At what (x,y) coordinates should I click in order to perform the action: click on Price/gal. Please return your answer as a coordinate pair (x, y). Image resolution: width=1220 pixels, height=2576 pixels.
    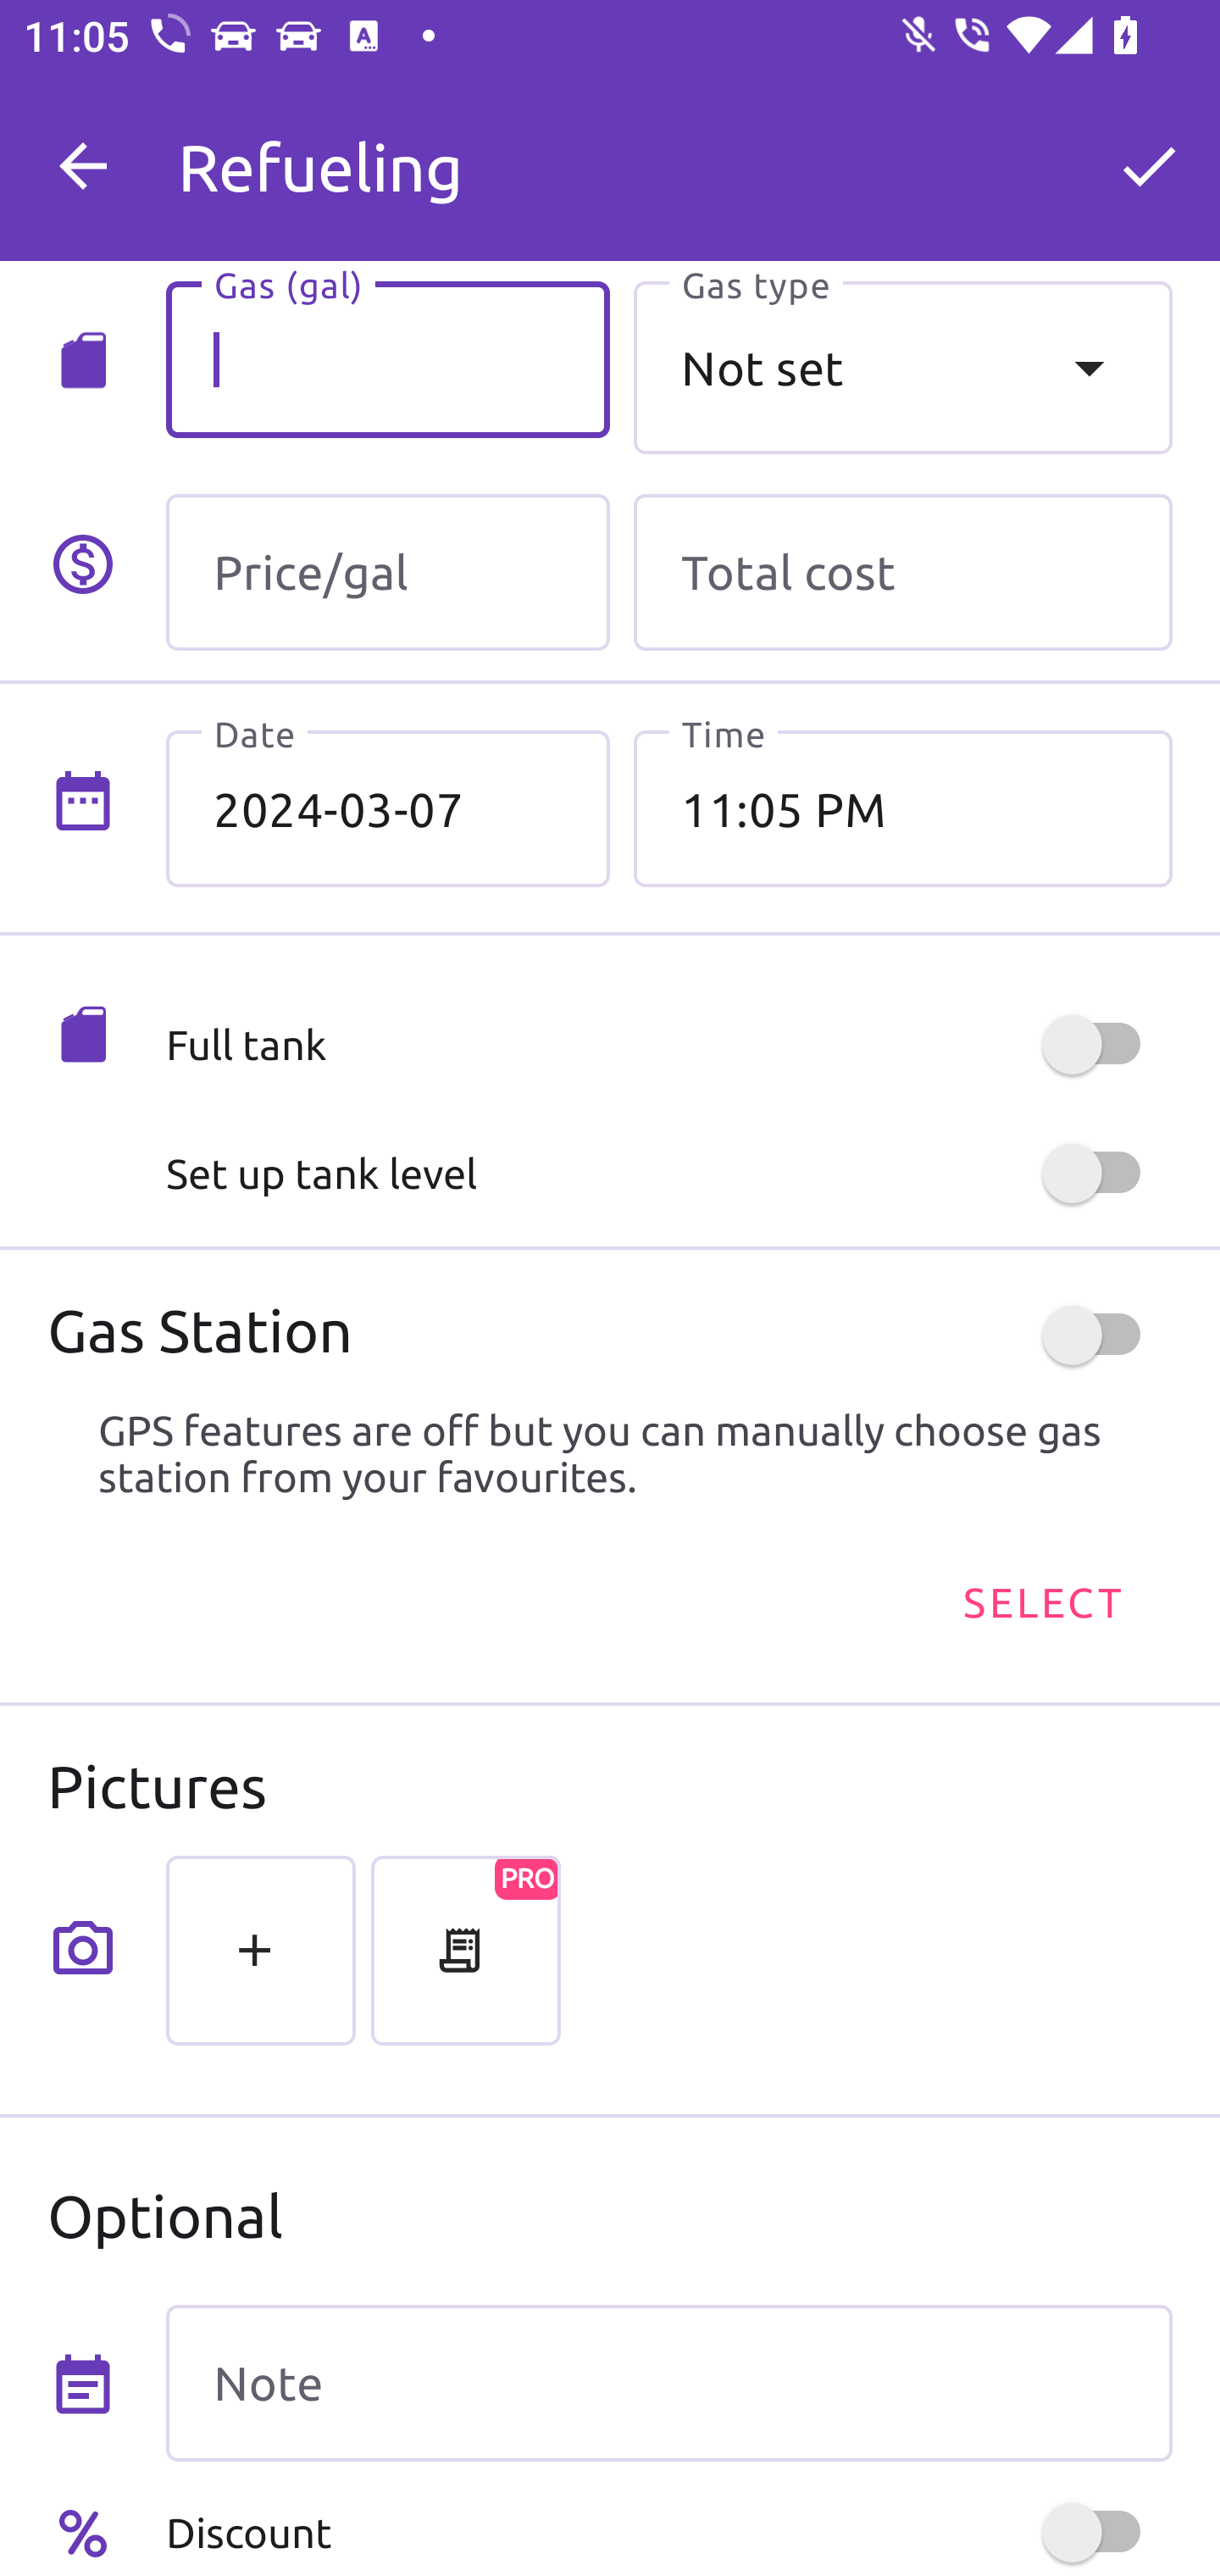
    Looking at the image, I should click on (388, 573).